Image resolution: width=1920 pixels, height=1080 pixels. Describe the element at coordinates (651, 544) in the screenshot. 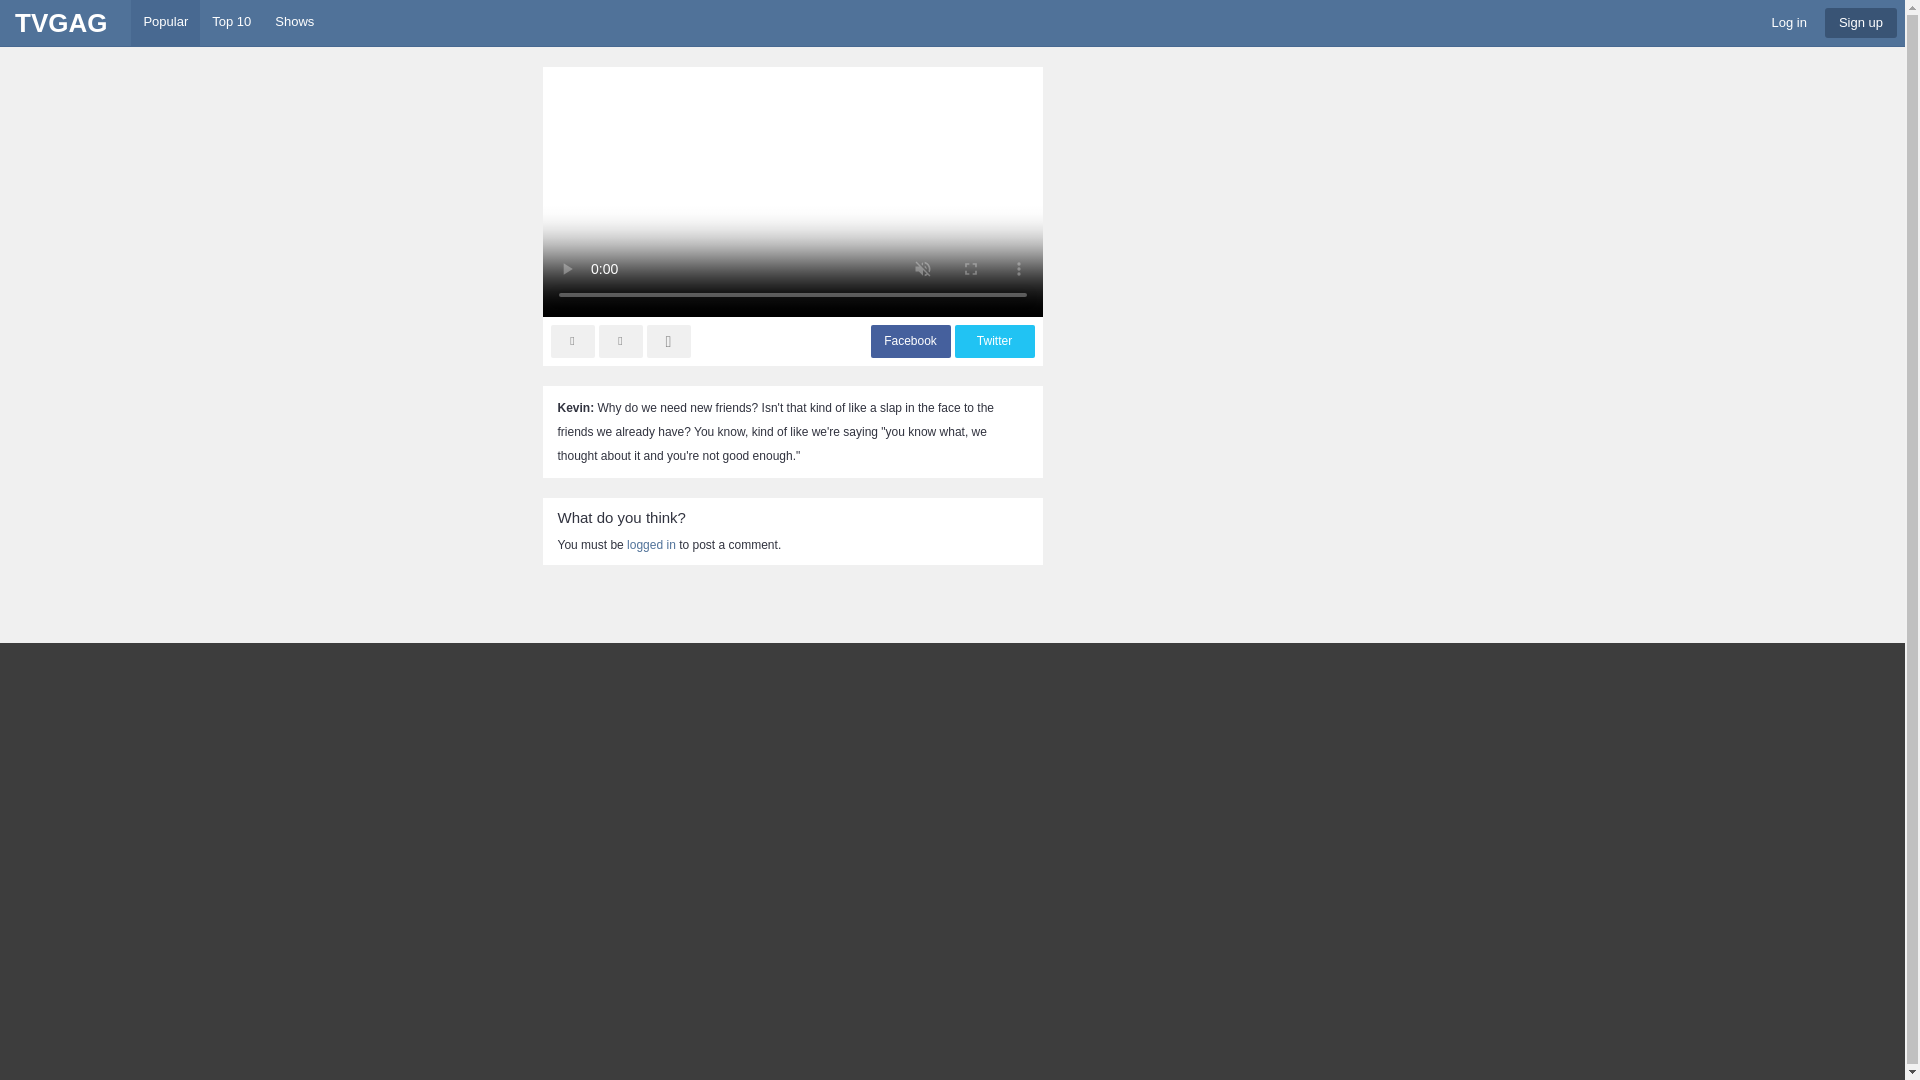

I see `logged in` at that location.